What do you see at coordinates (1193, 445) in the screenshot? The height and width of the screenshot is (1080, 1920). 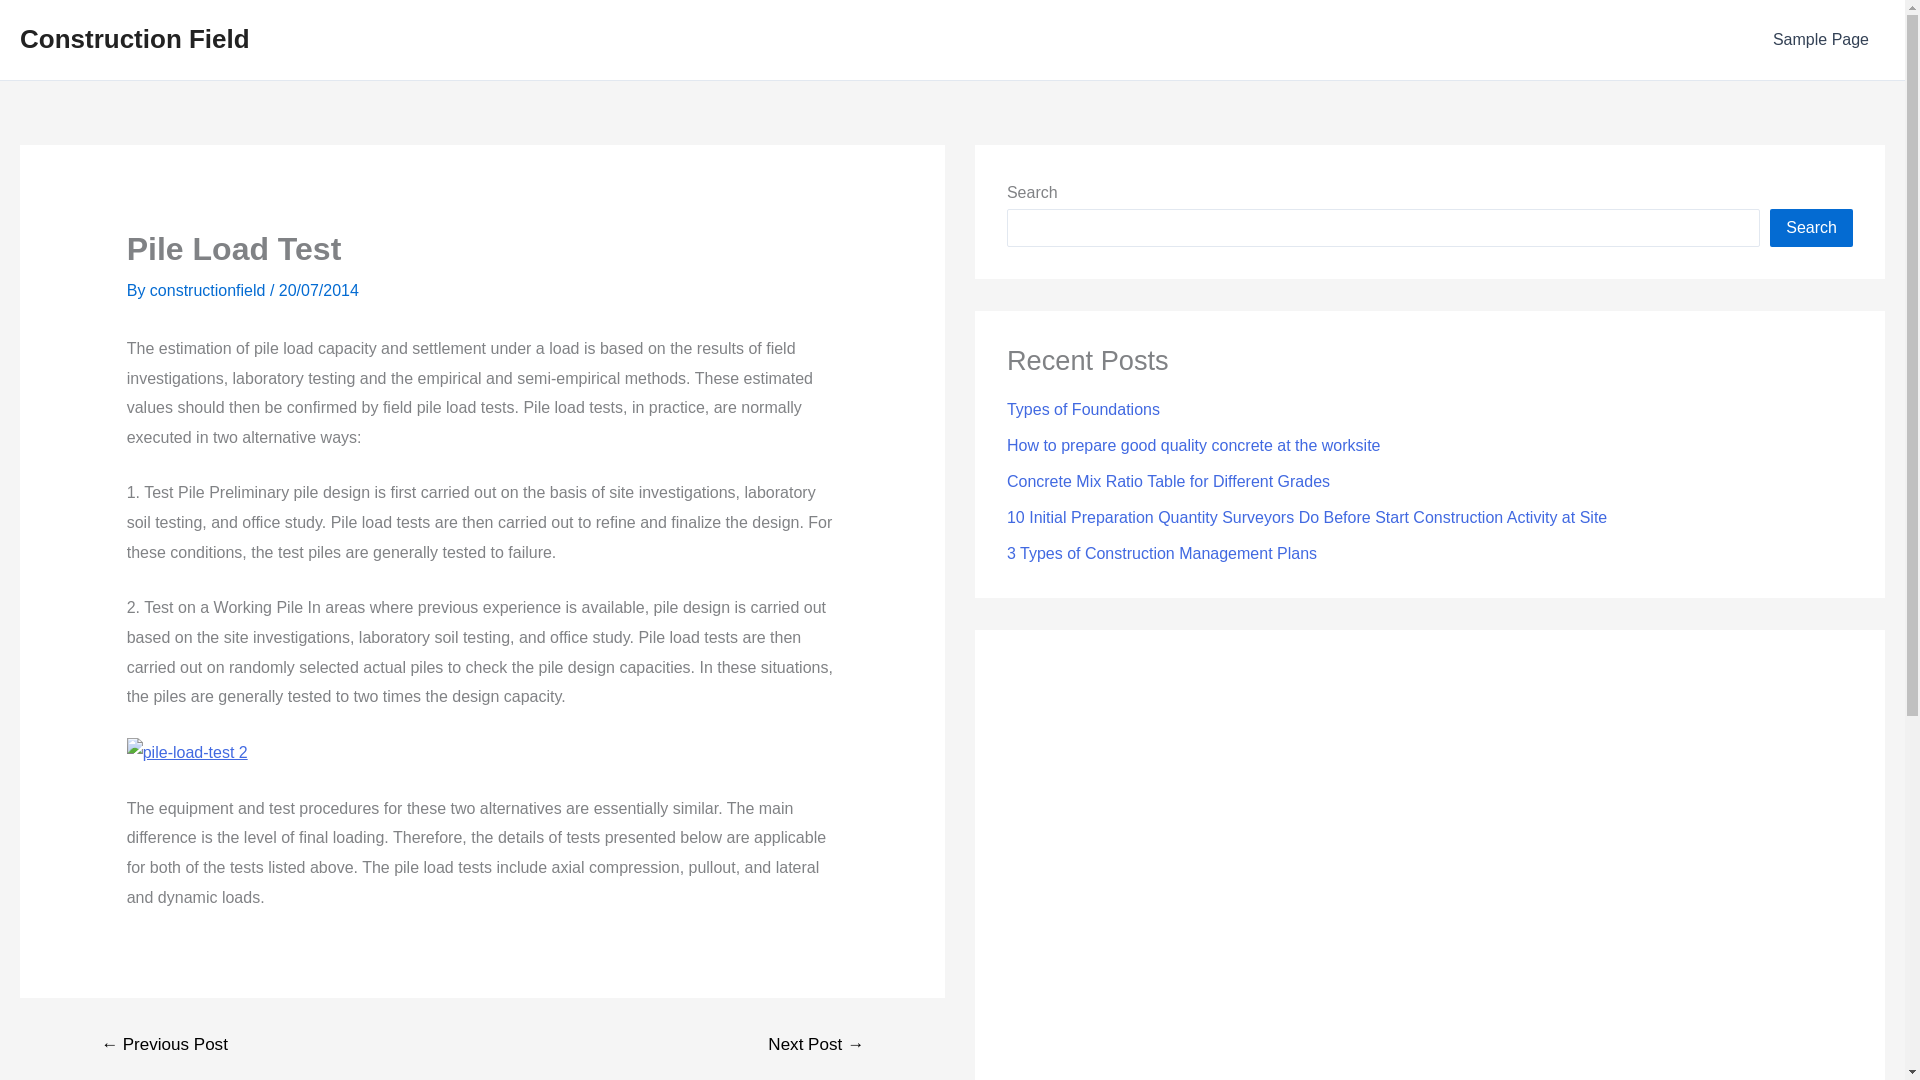 I see `How to prepare good quality concrete at the worksite` at bounding box center [1193, 445].